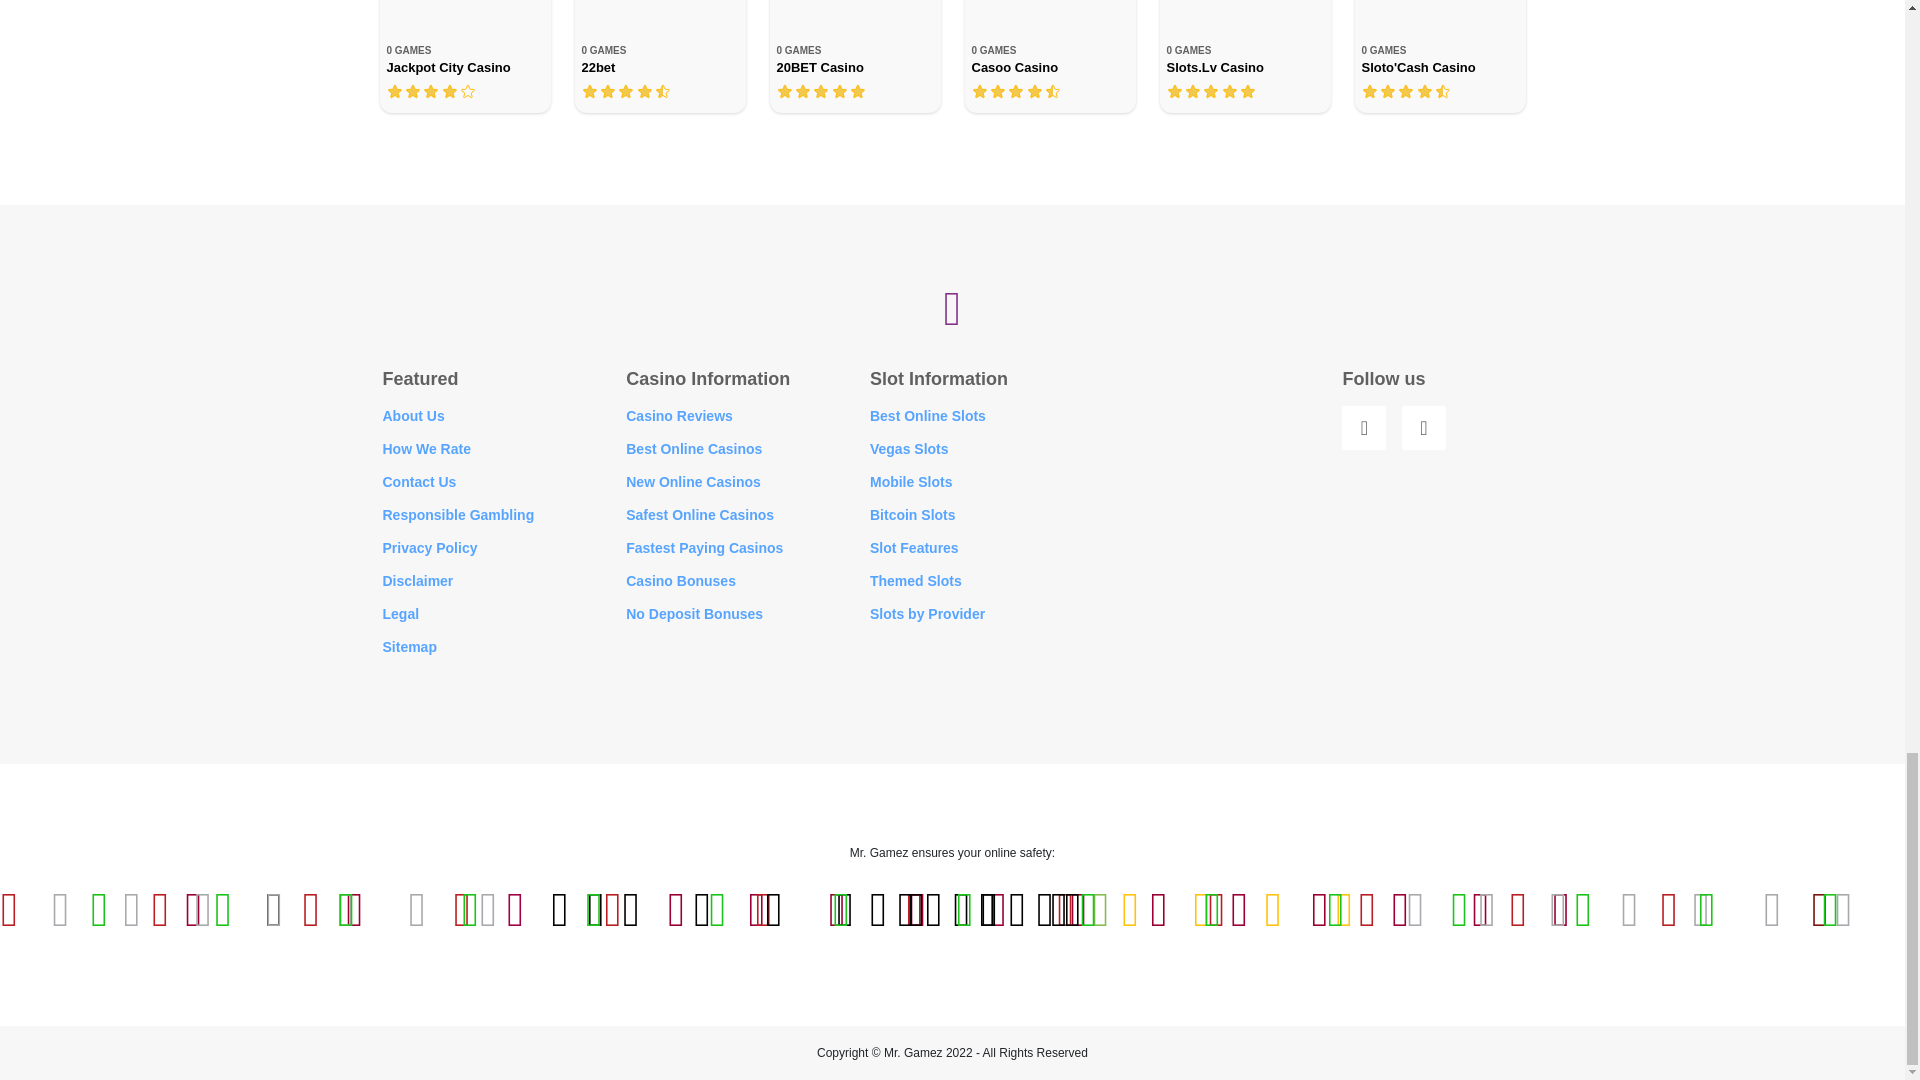 This screenshot has height=1080, width=1920. I want to click on How We Rate, so click(426, 448).